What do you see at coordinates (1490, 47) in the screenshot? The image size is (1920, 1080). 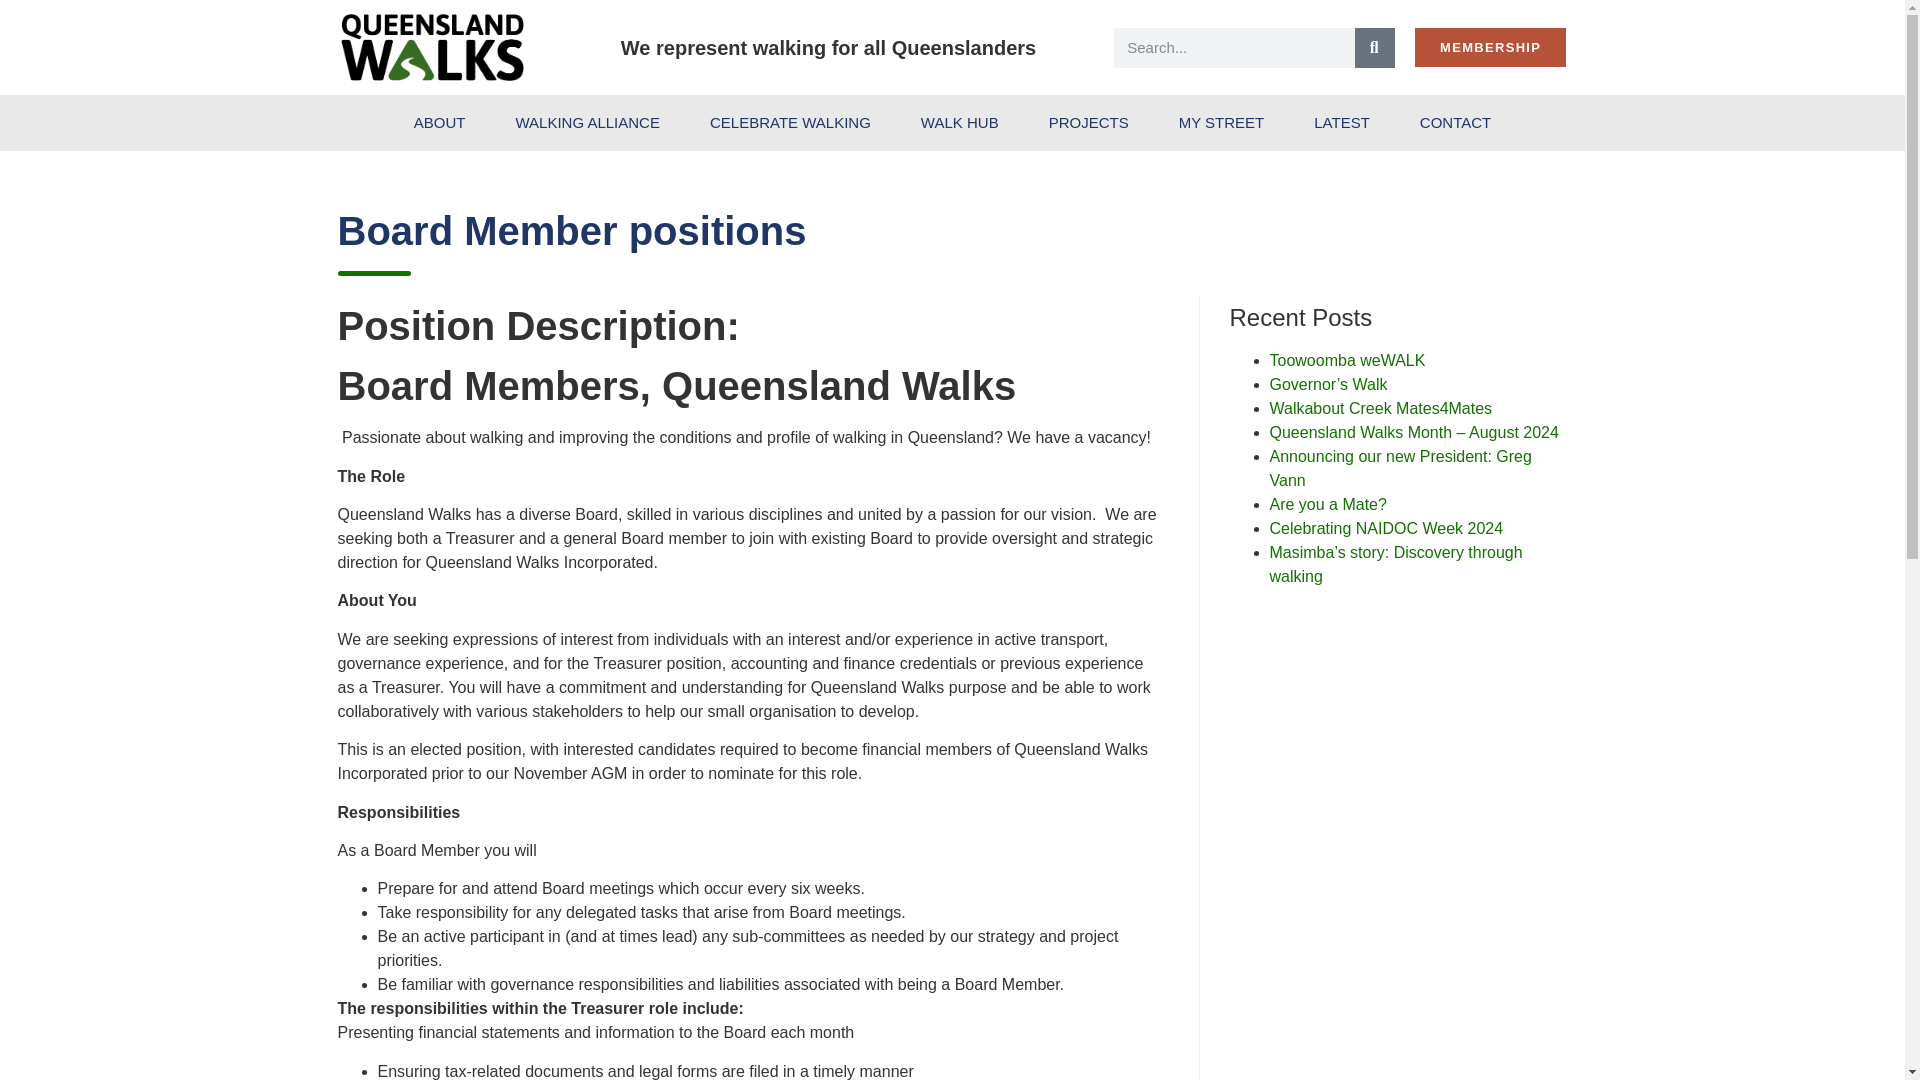 I see `MEMBERSHIP` at bounding box center [1490, 47].